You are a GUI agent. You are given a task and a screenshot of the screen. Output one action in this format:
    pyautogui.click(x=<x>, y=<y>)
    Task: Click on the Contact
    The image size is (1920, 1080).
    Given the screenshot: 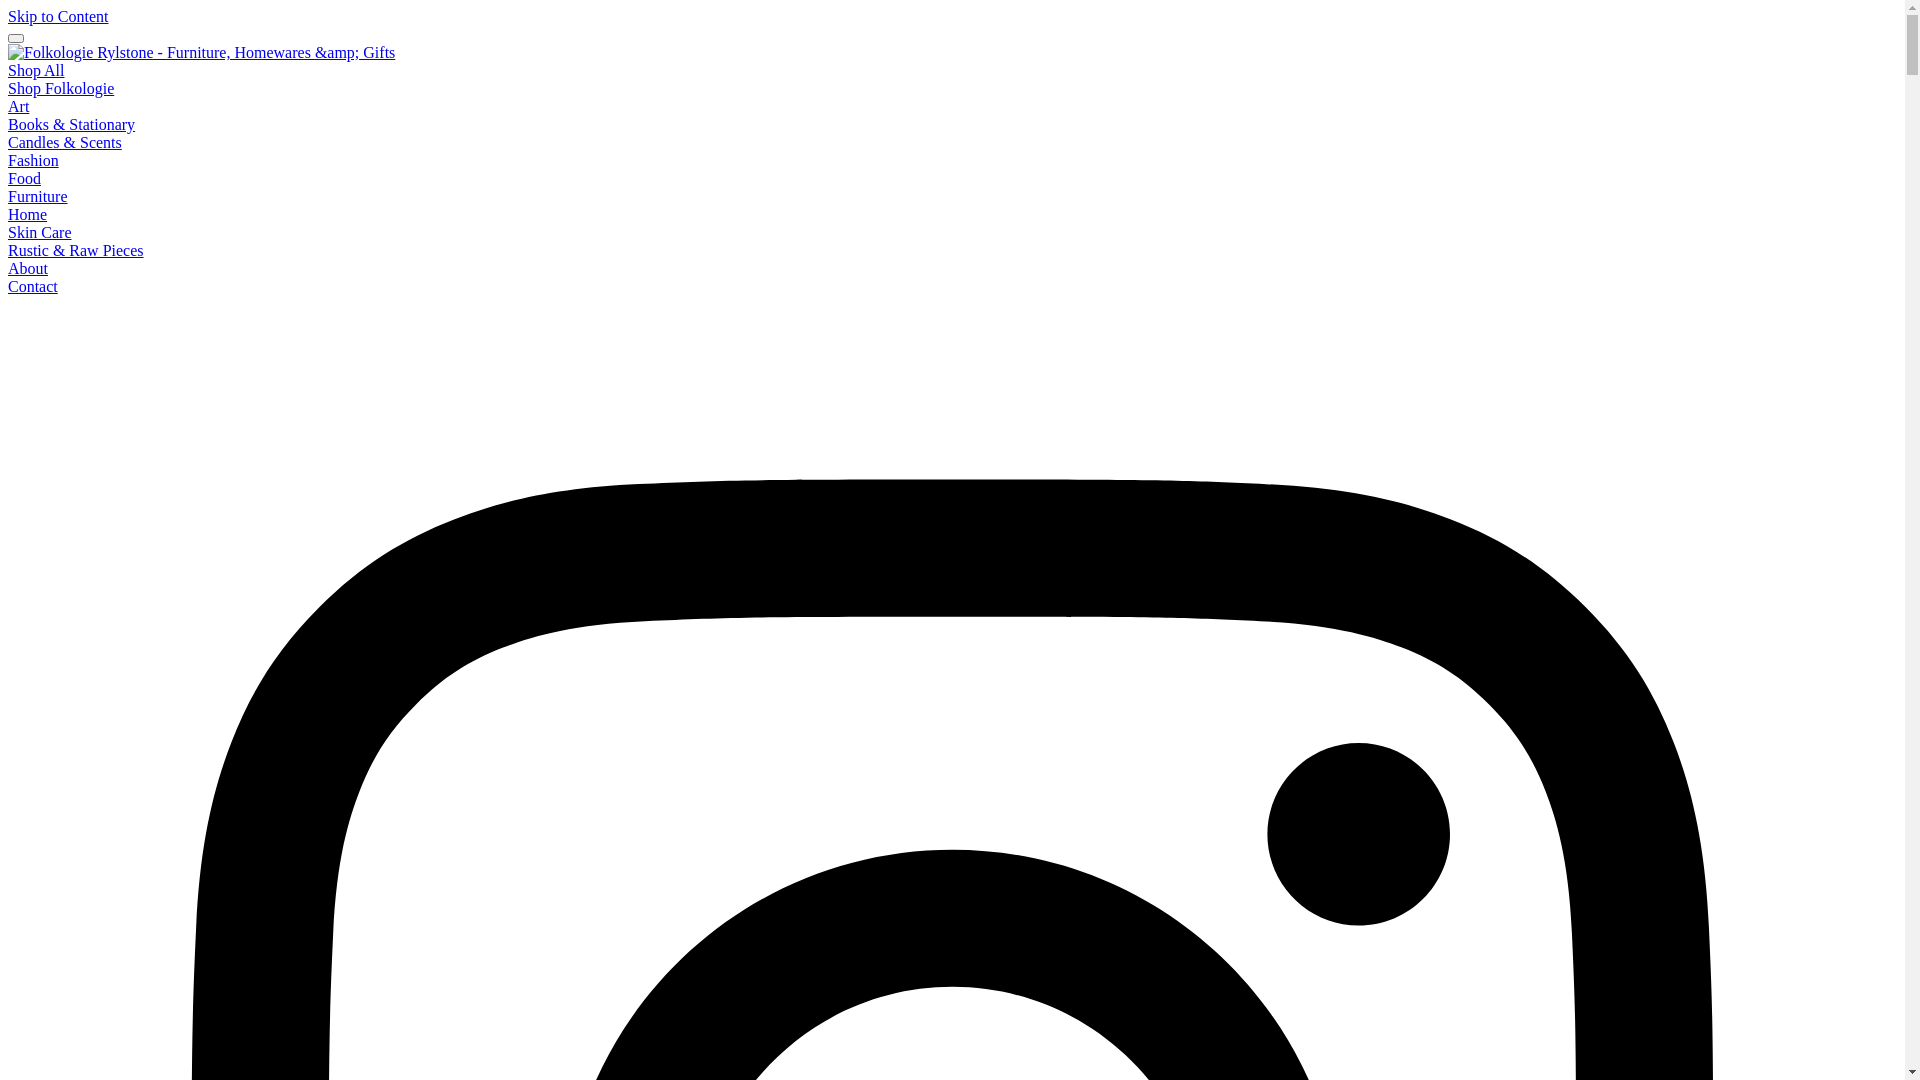 What is the action you would take?
    pyautogui.click(x=33, y=286)
    